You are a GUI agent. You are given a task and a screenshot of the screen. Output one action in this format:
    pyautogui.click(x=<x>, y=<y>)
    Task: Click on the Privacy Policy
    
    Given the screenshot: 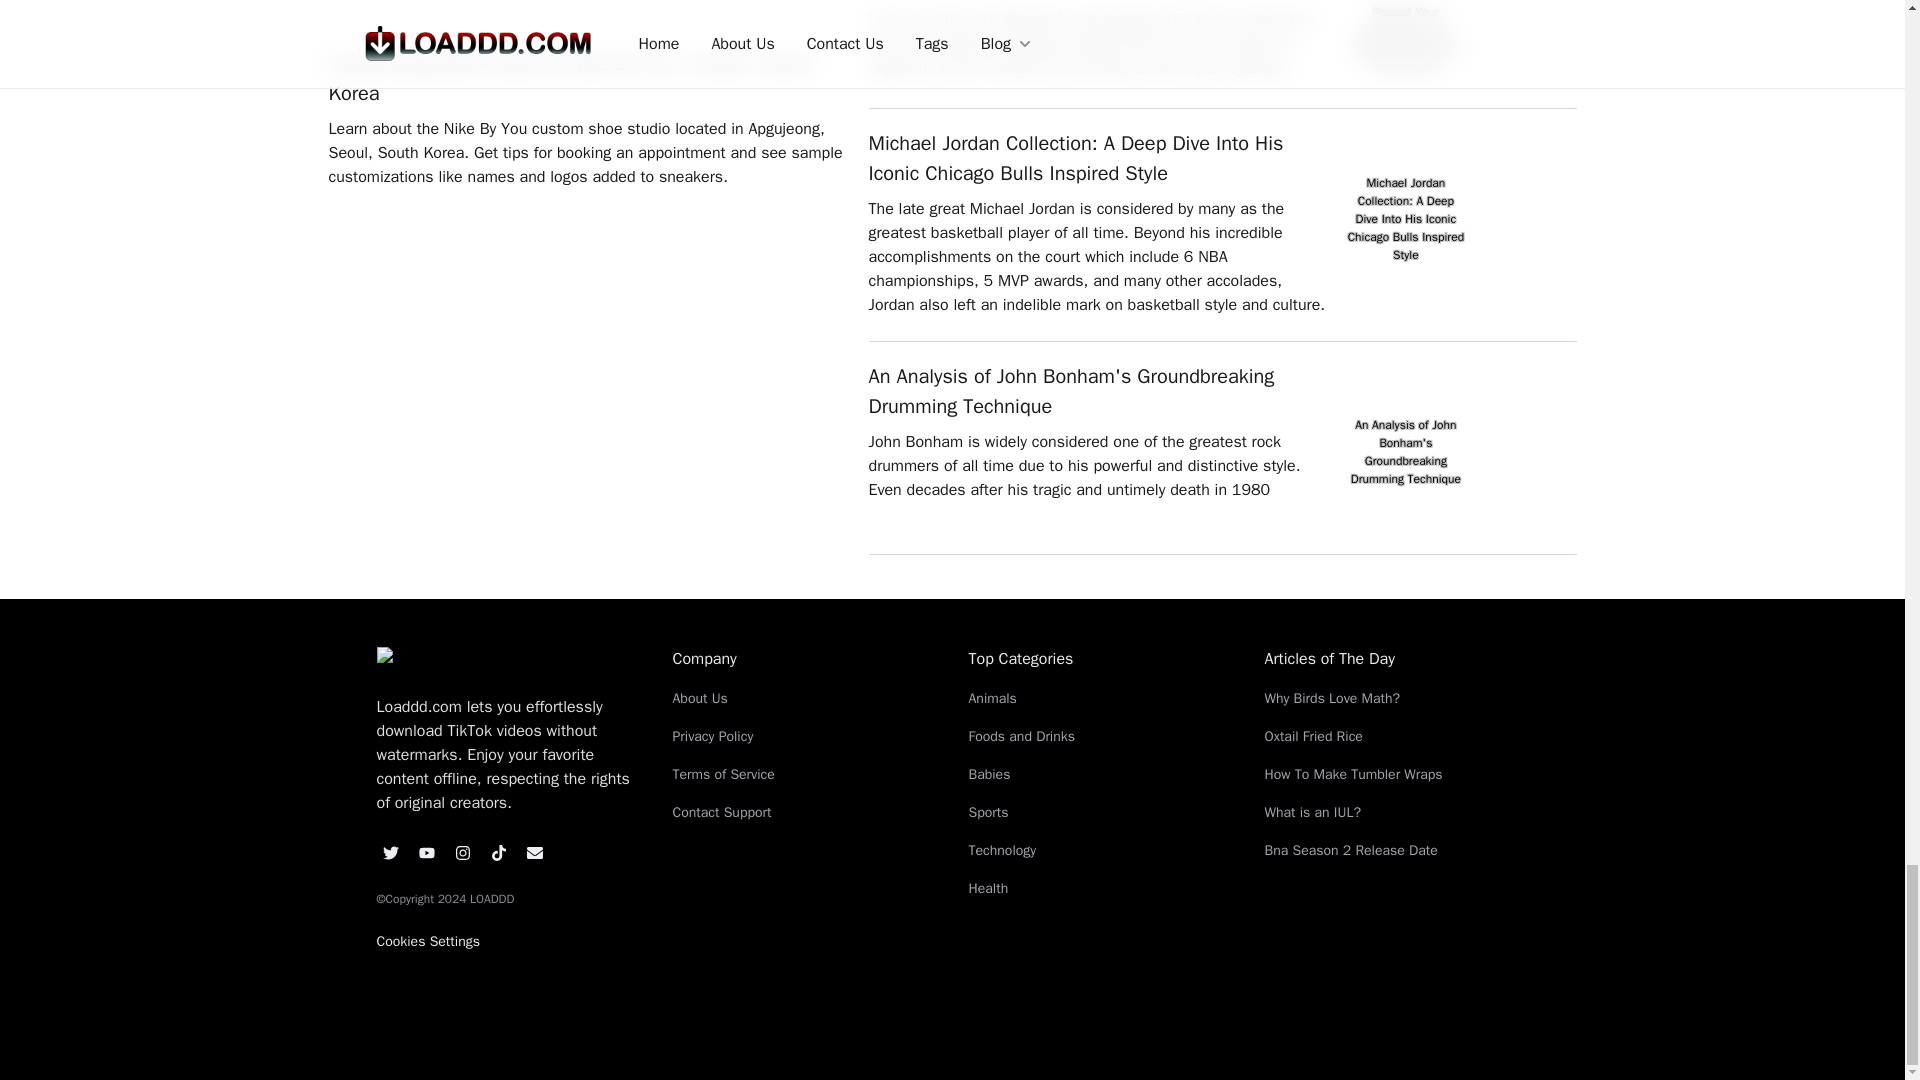 What is the action you would take?
    pyautogui.click(x=804, y=736)
    